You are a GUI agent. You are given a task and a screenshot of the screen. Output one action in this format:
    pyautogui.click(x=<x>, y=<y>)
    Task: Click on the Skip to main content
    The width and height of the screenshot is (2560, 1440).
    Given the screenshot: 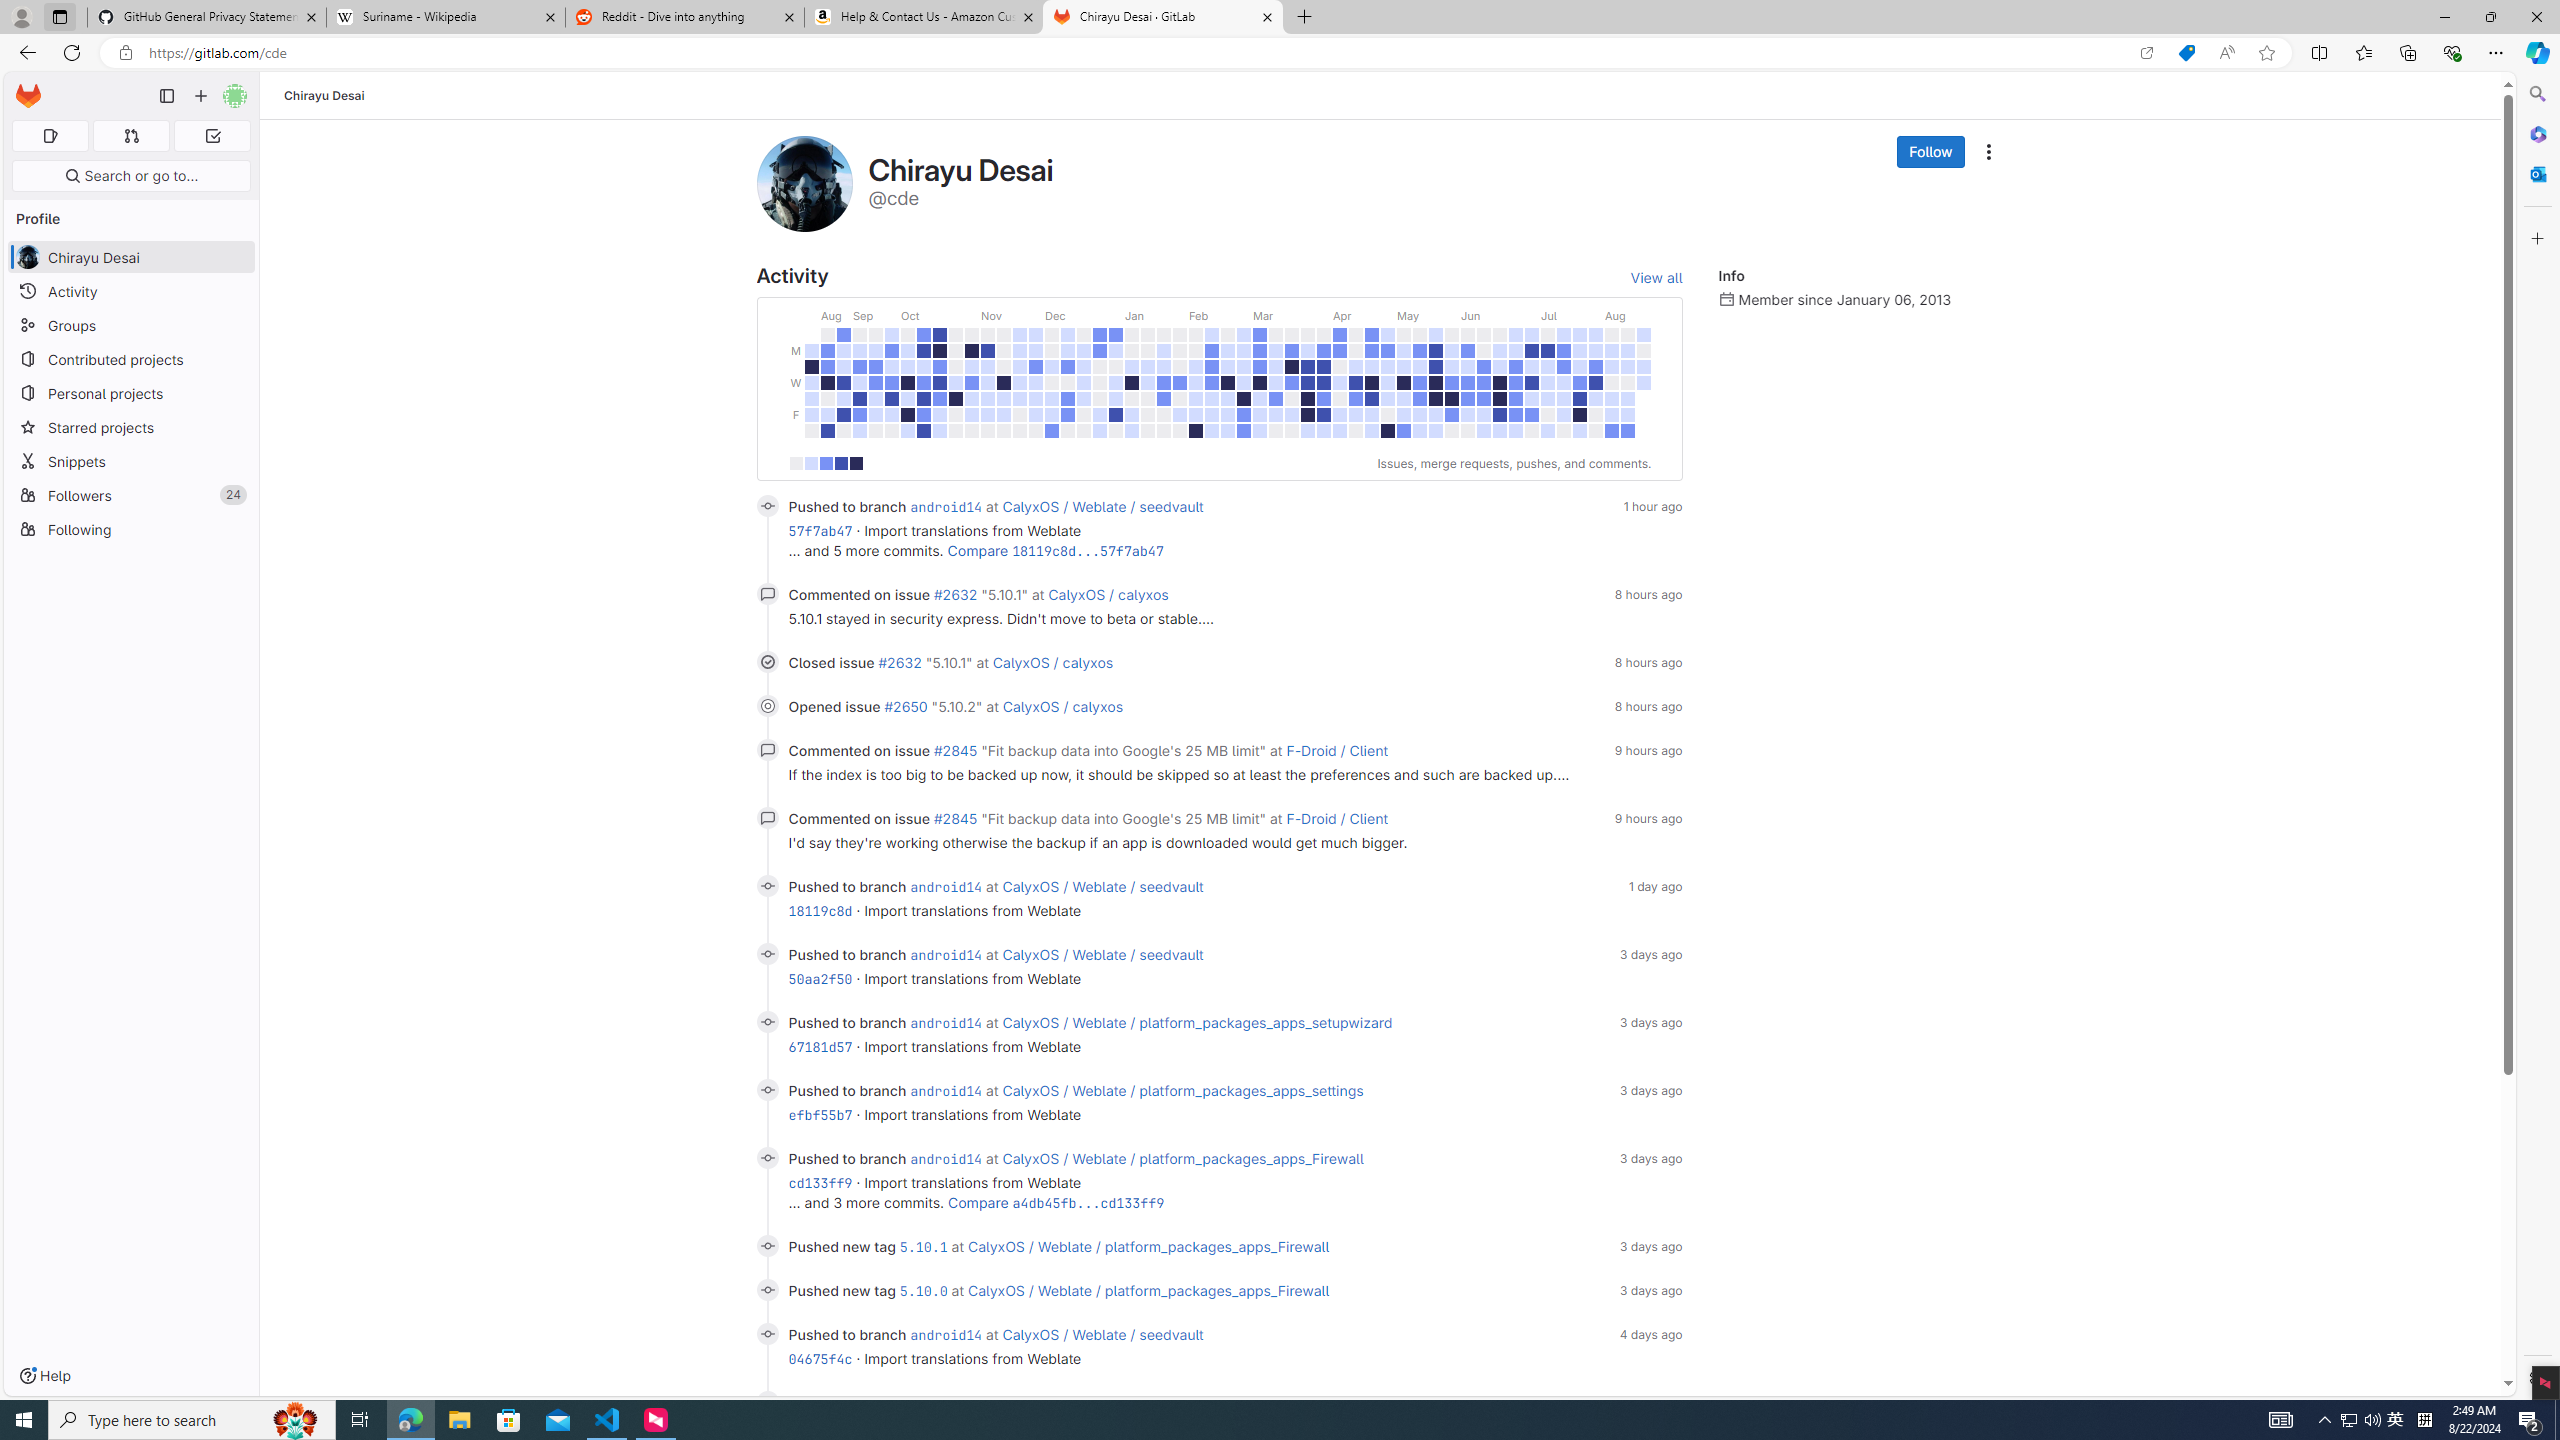 What is the action you would take?
    pyautogui.click(x=24, y=88)
    